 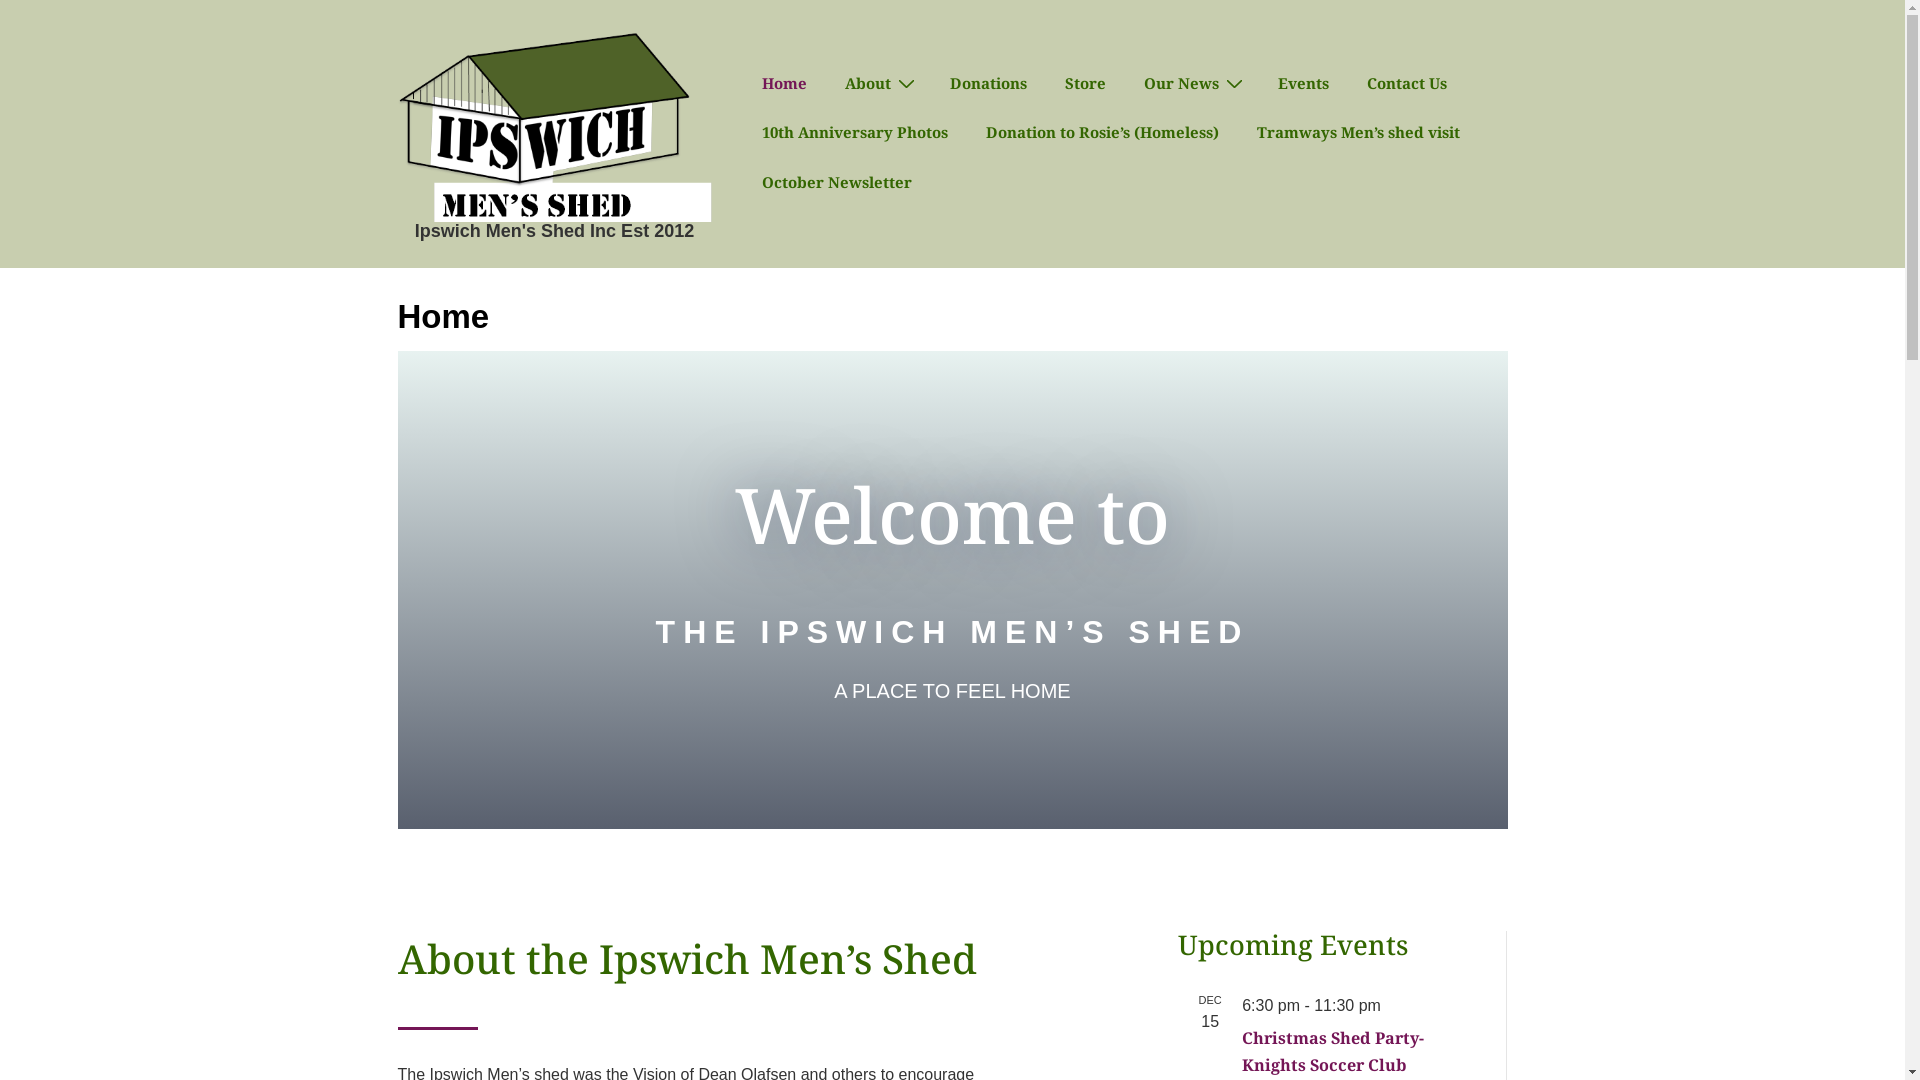 I want to click on Donations, so click(x=988, y=83).